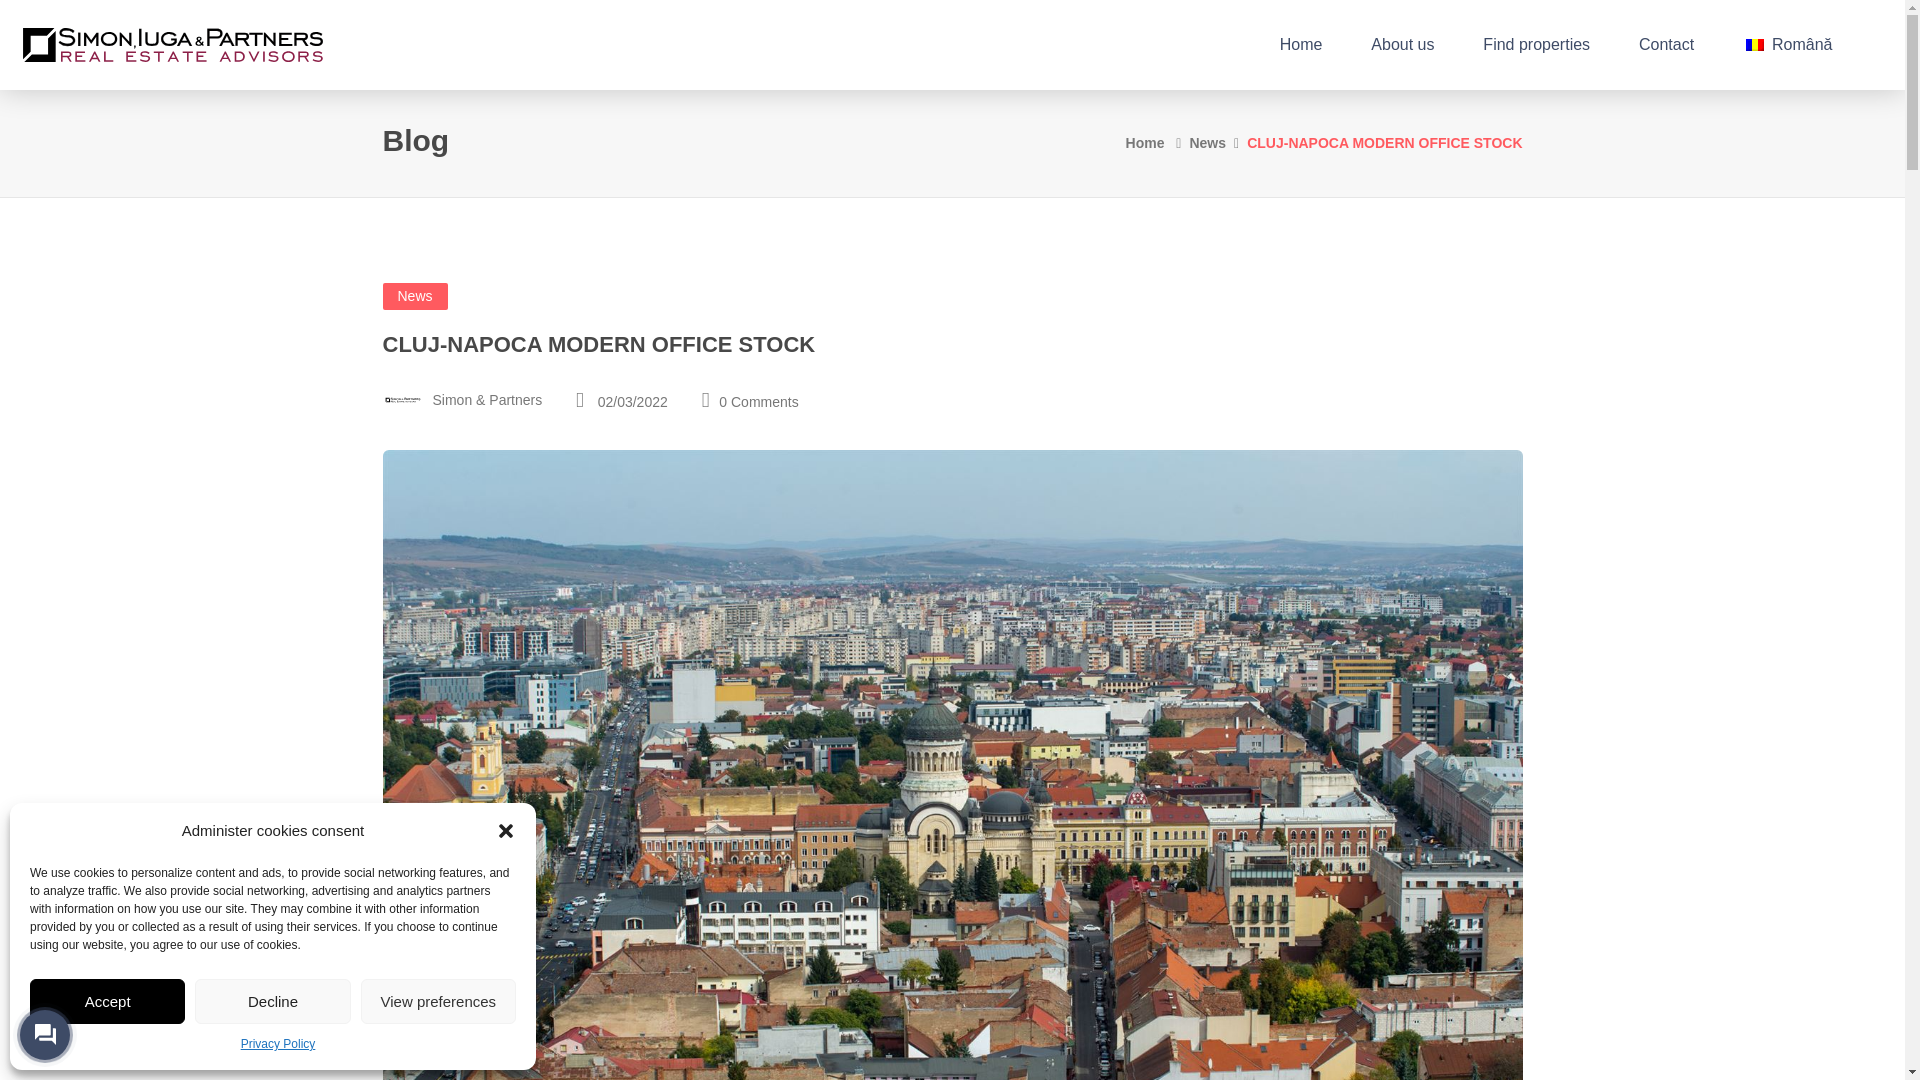  What do you see at coordinates (272, 1000) in the screenshot?
I see `Decline` at bounding box center [272, 1000].